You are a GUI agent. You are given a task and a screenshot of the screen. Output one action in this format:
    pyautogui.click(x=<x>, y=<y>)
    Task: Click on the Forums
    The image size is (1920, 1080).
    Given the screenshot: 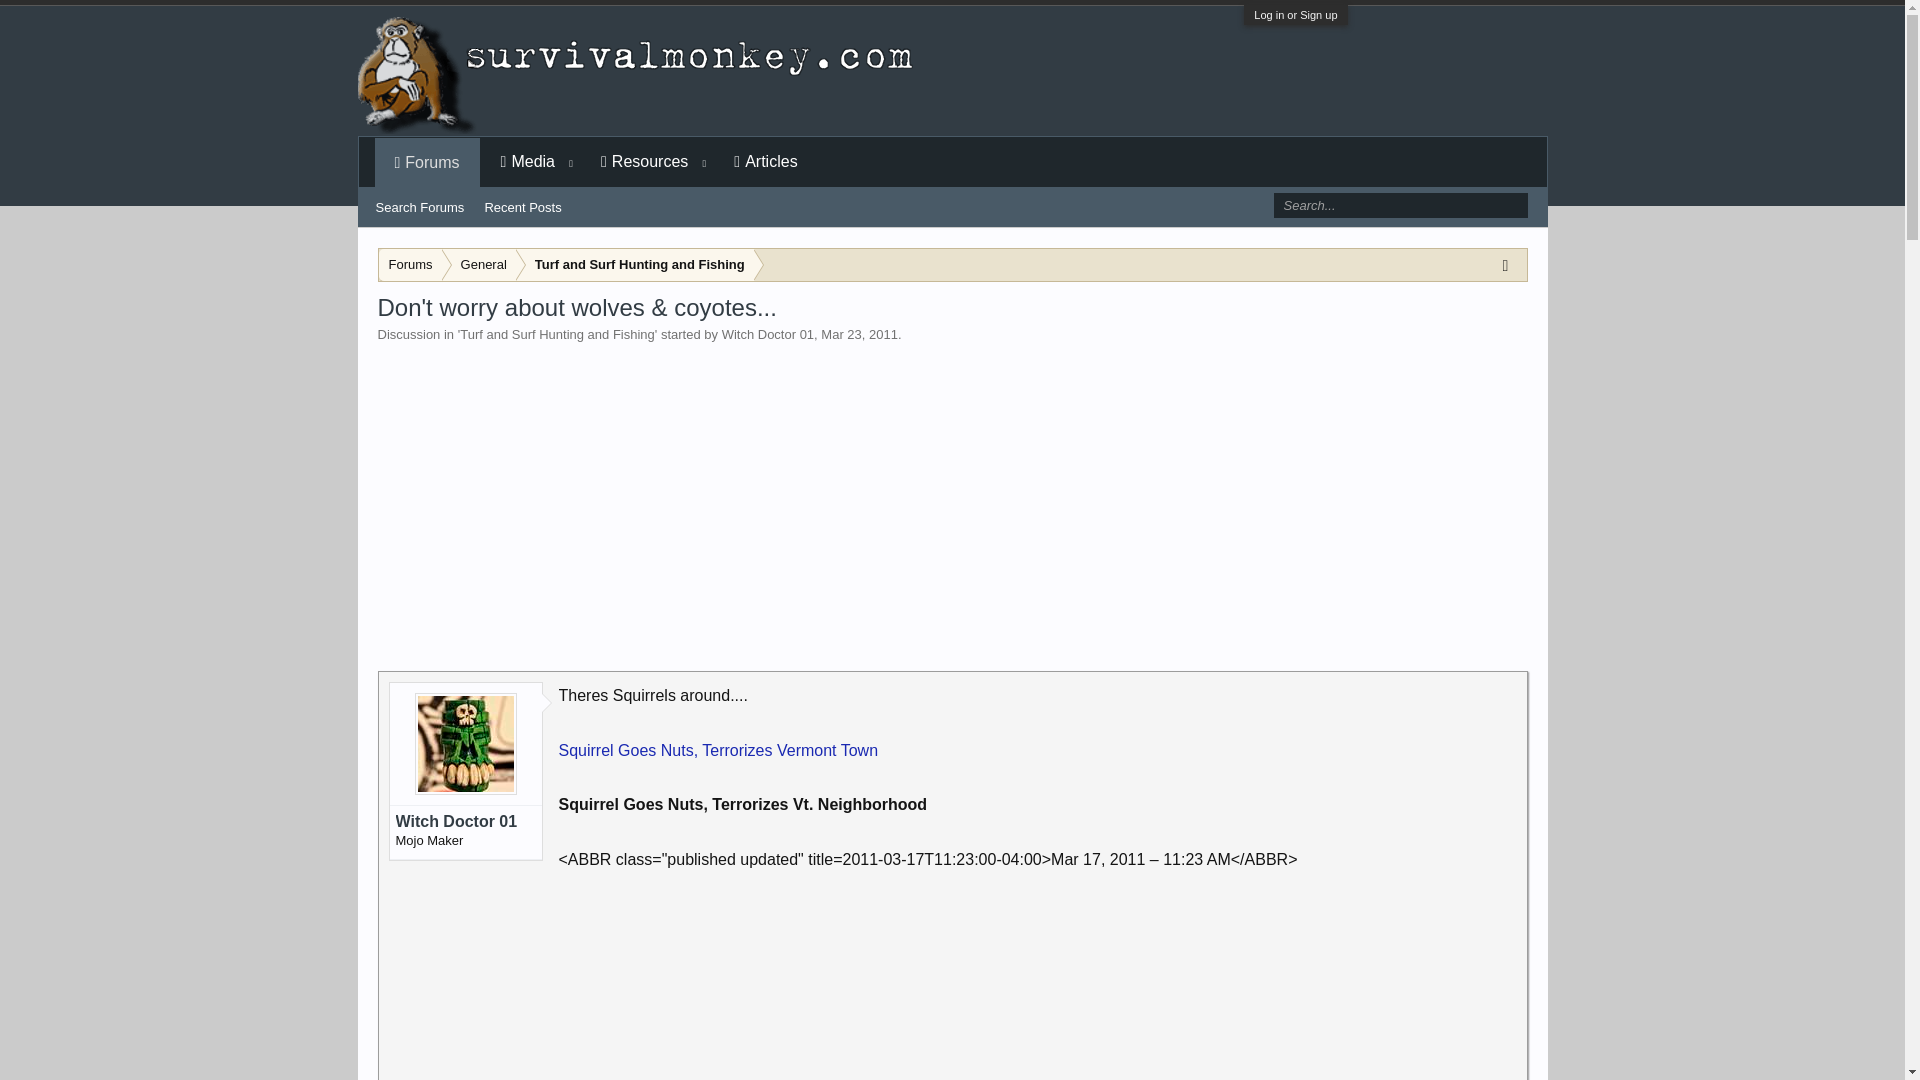 What is the action you would take?
    pyautogui.click(x=410, y=265)
    